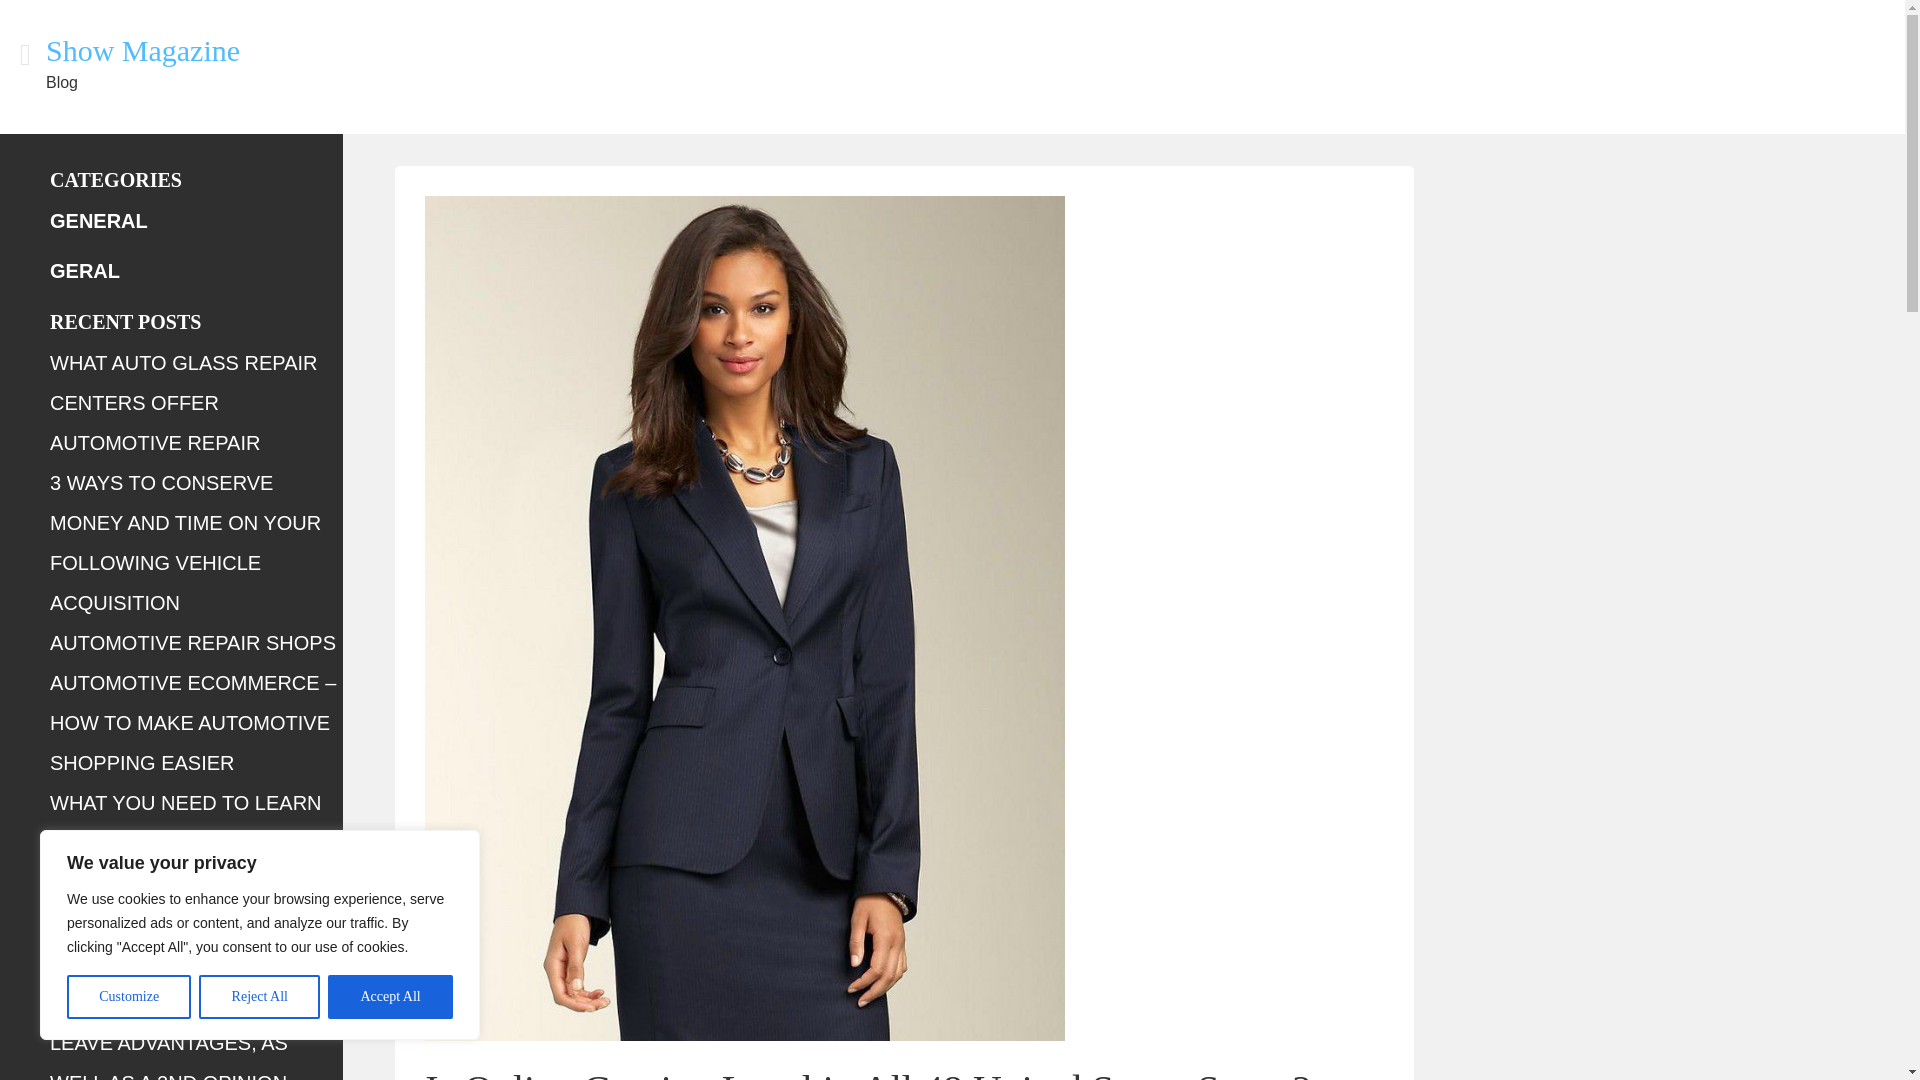 The height and width of the screenshot is (1080, 1920). I want to click on Reject All, so click(260, 997).